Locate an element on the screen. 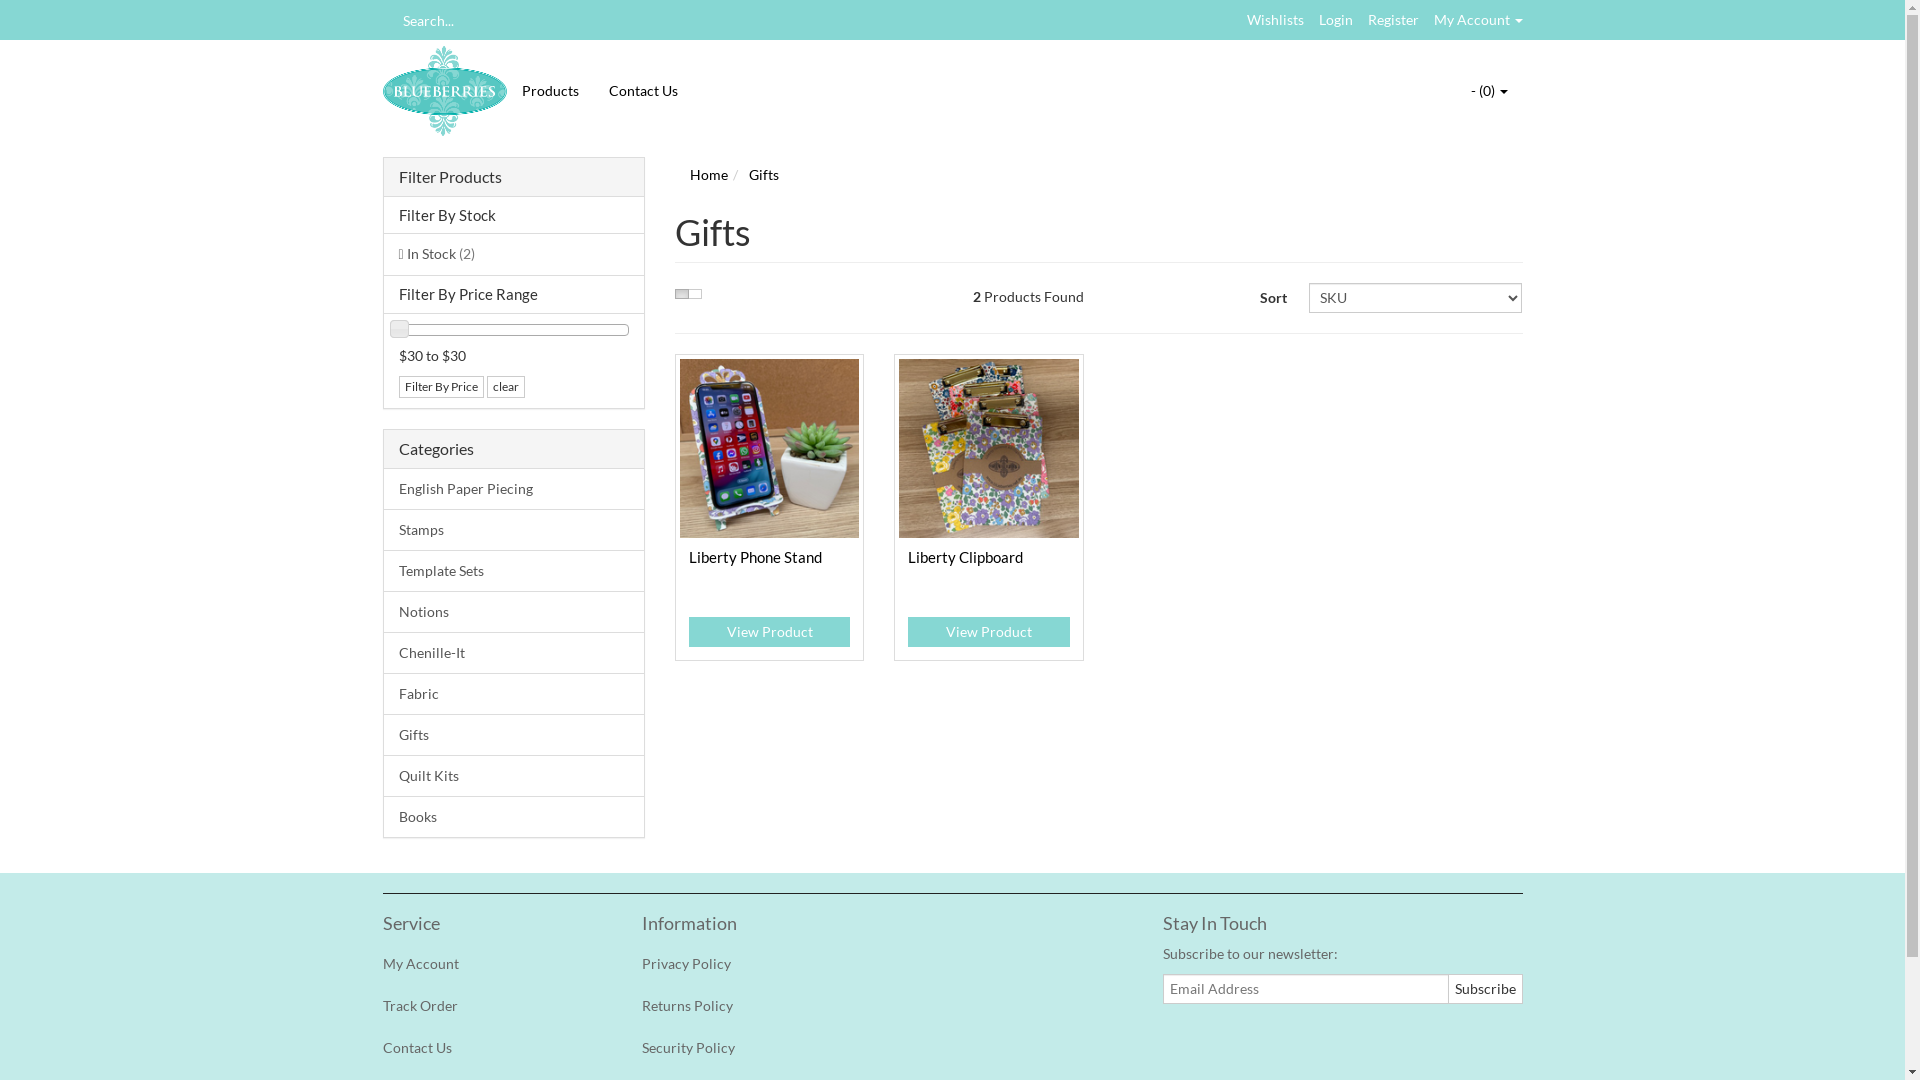 Image resolution: width=1920 pixels, height=1080 pixels. In Stock (2) is located at coordinates (514, 254).